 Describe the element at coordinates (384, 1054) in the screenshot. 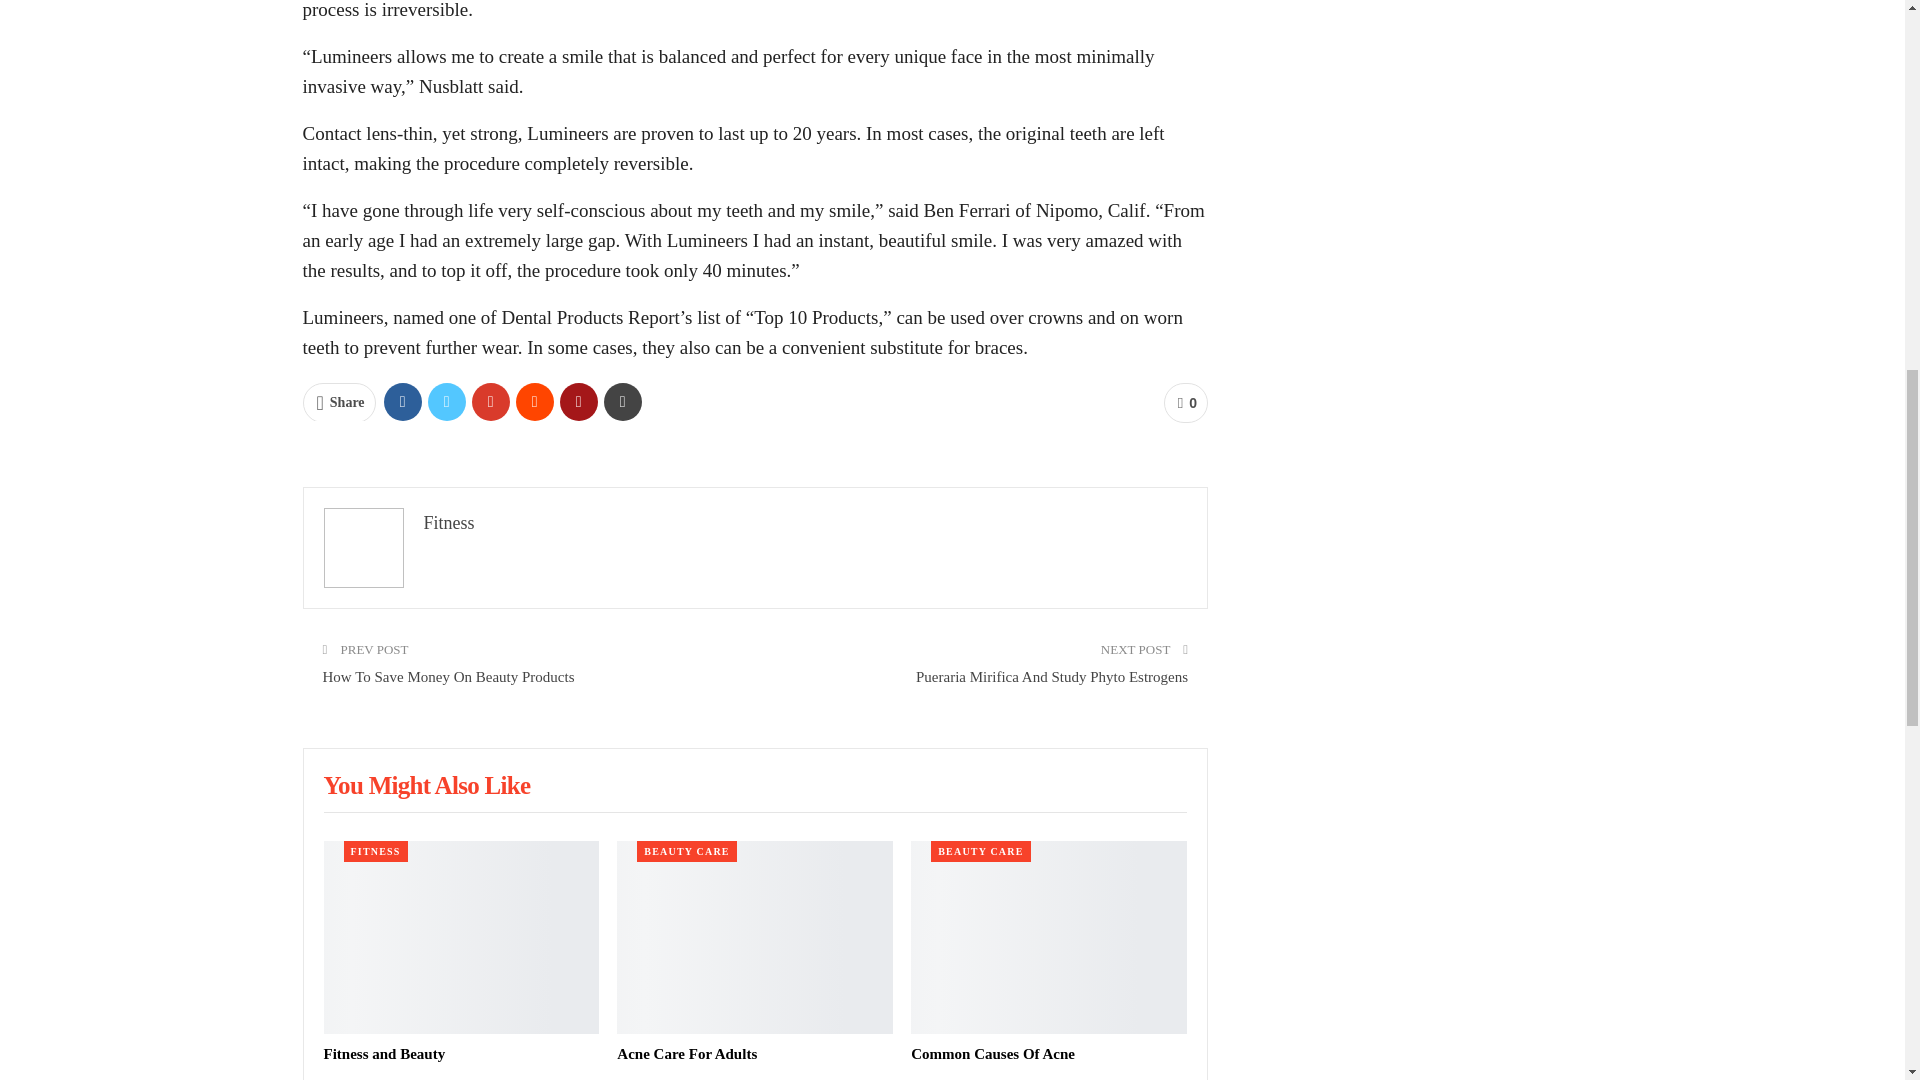

I see `Fitness and Beauty` at that location.